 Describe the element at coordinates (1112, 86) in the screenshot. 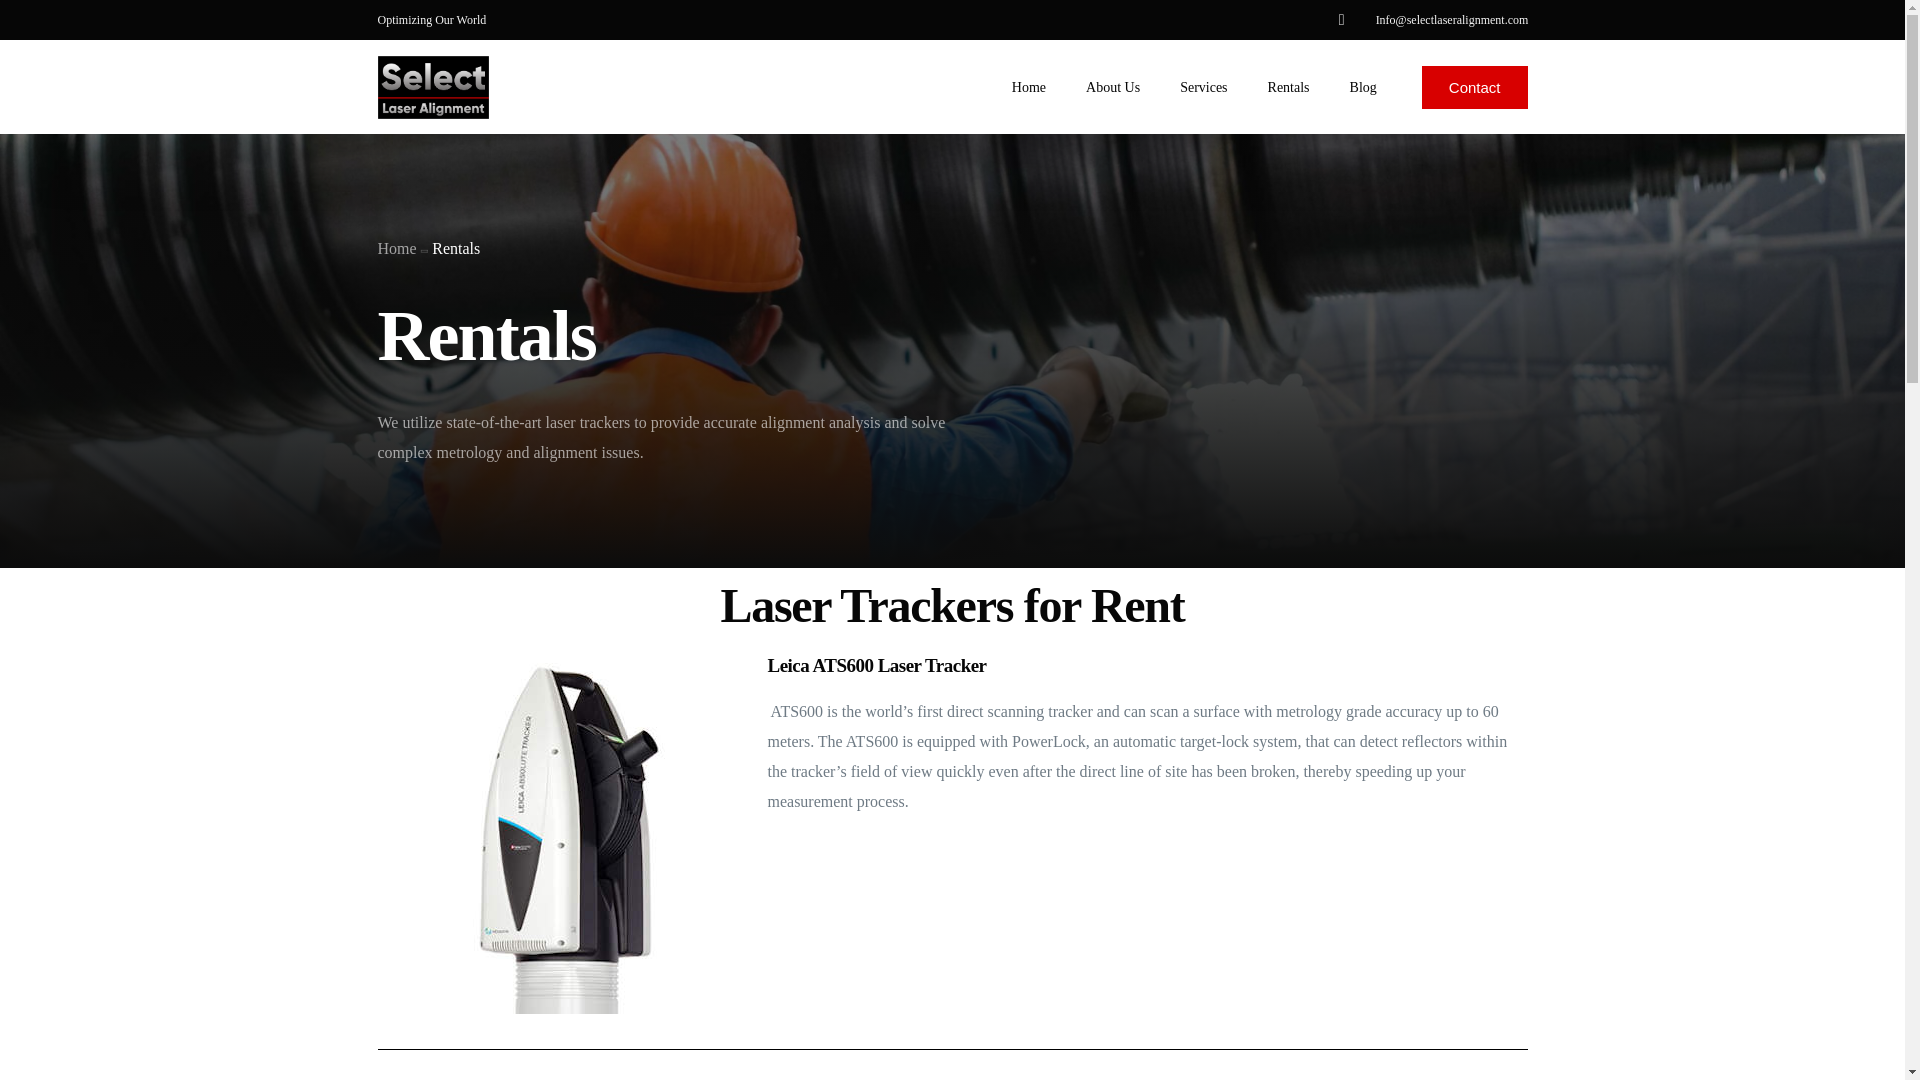

I see `About Us` at that location.